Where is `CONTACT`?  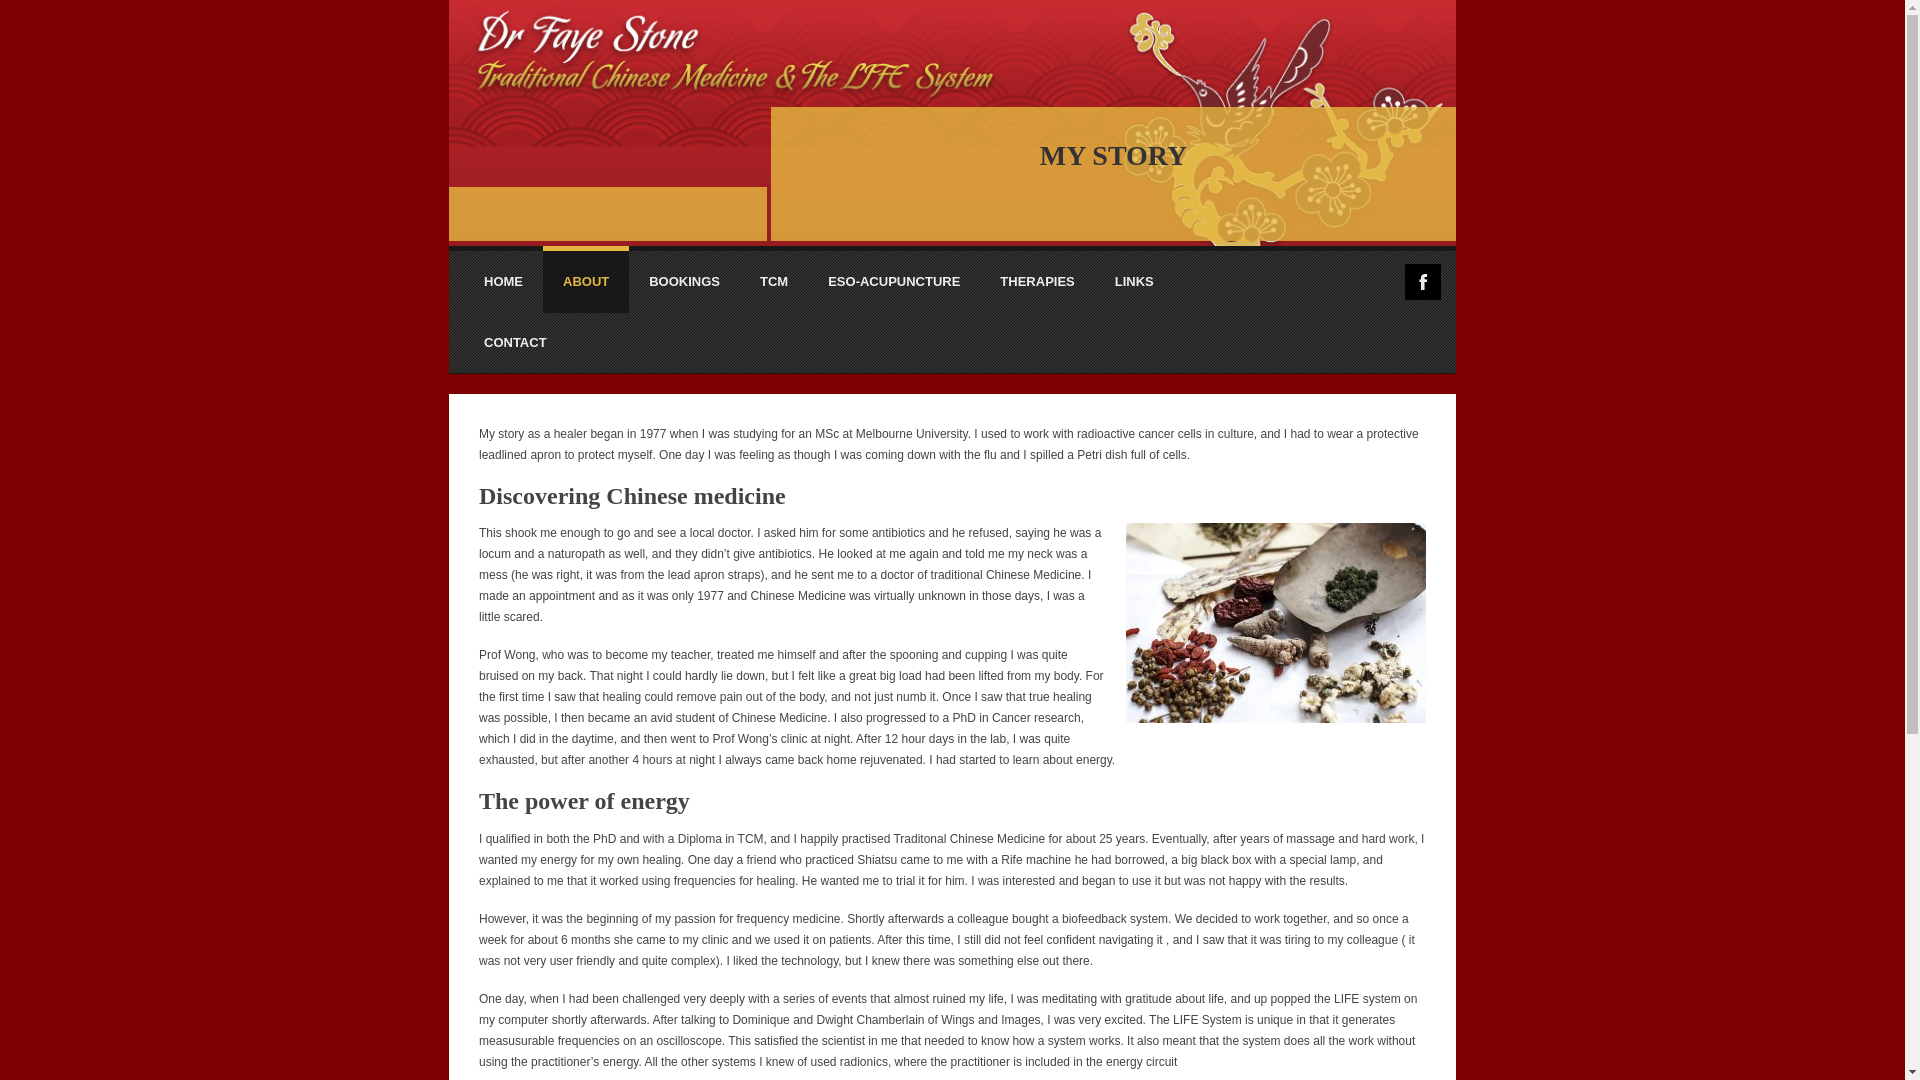 CONTACT is located at coordinates (516, 342).